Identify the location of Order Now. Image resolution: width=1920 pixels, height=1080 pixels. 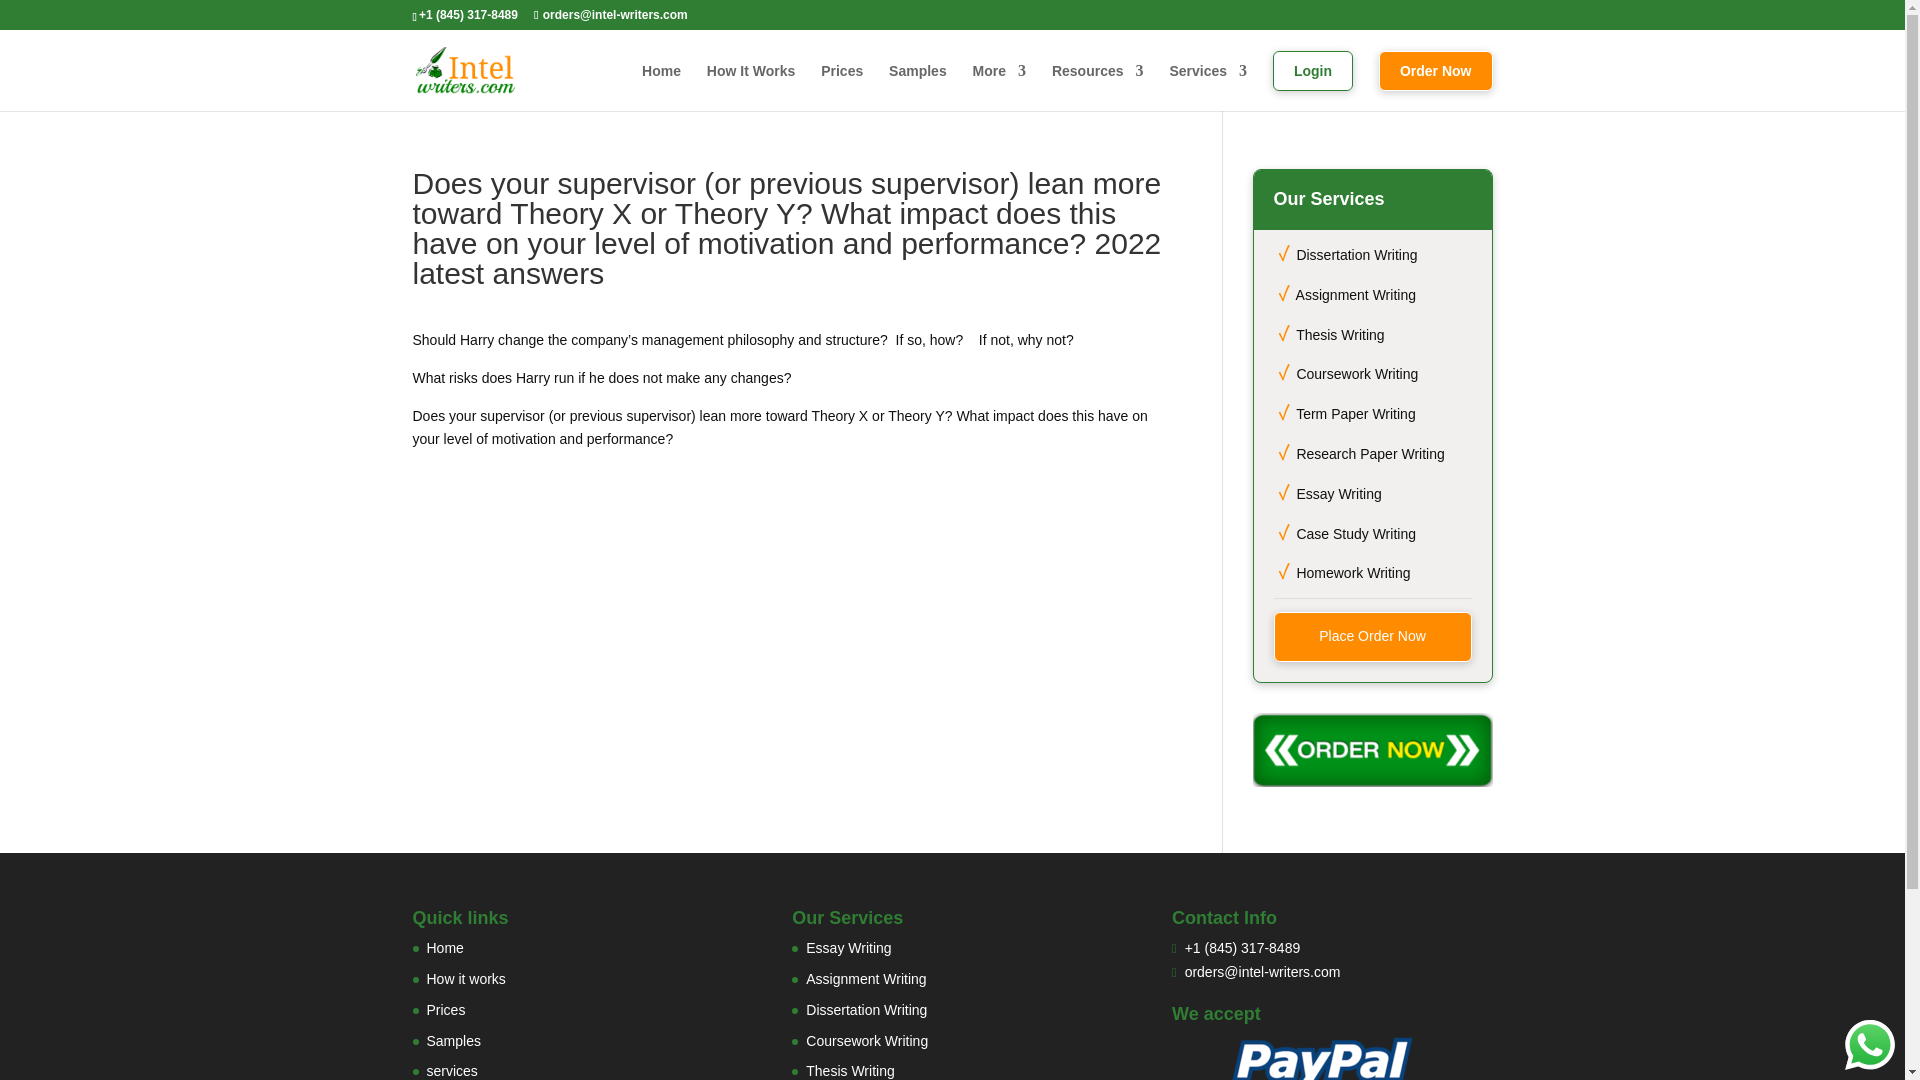
(1436, 80).